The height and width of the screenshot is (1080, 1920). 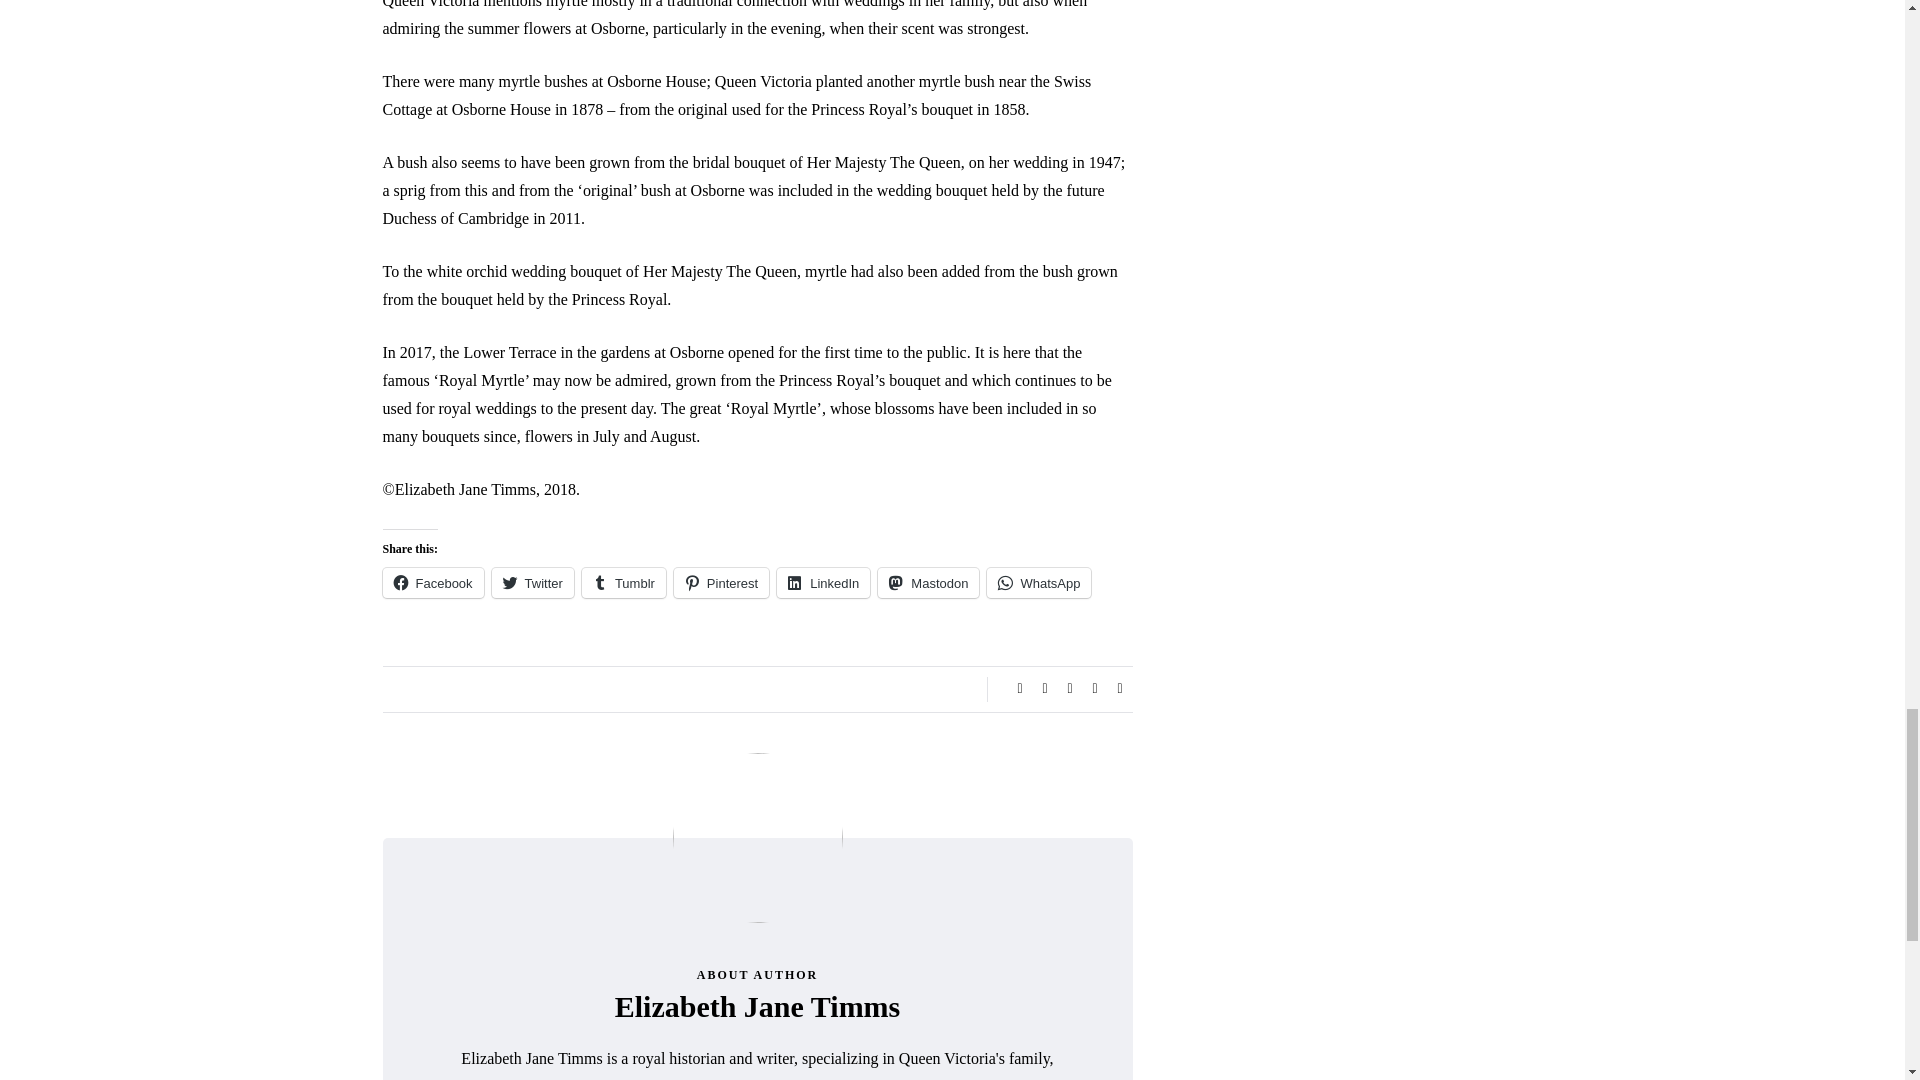 What do you see at coordinates (823, 583) in the screenshot?
I see `LinkedIn` at bounding box center [823, 583].